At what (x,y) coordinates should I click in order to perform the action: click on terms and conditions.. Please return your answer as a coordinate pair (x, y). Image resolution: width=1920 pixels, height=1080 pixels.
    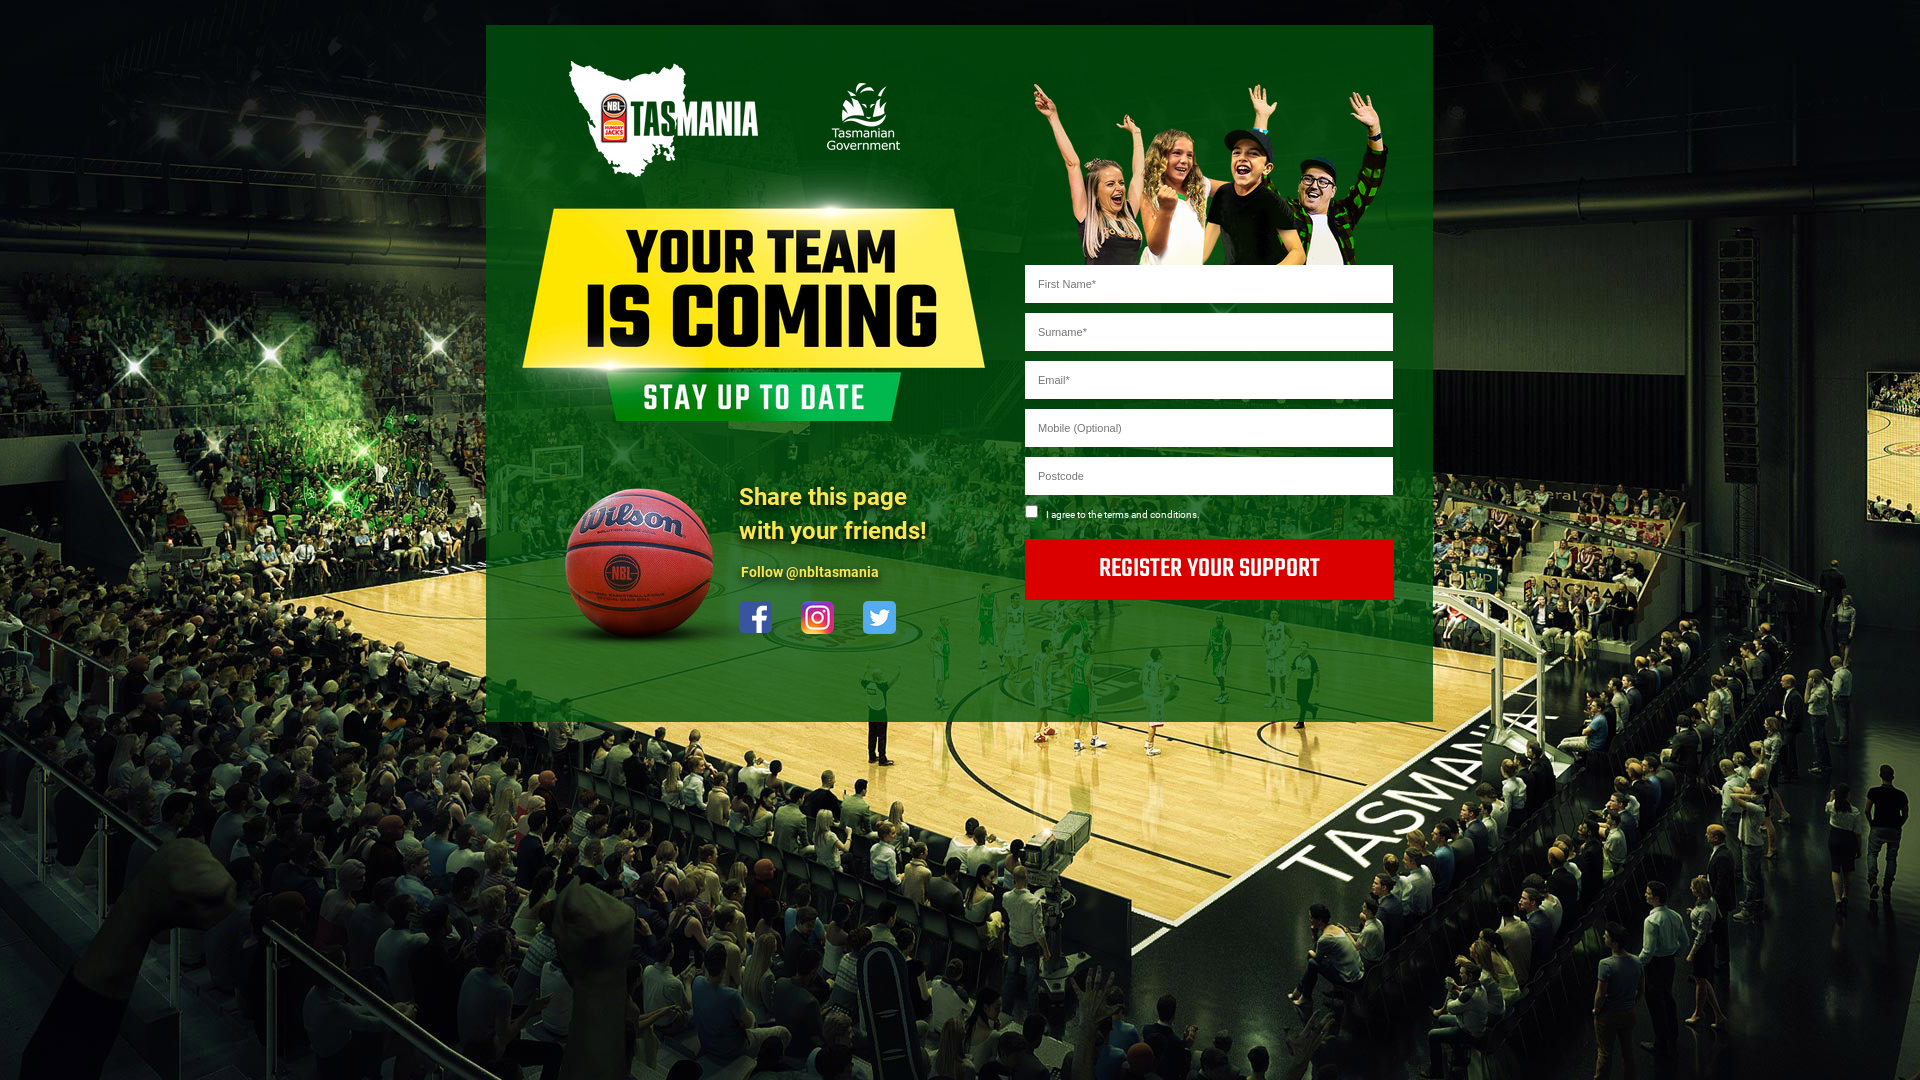
    Looking at the image, I should click on (1152, 514).